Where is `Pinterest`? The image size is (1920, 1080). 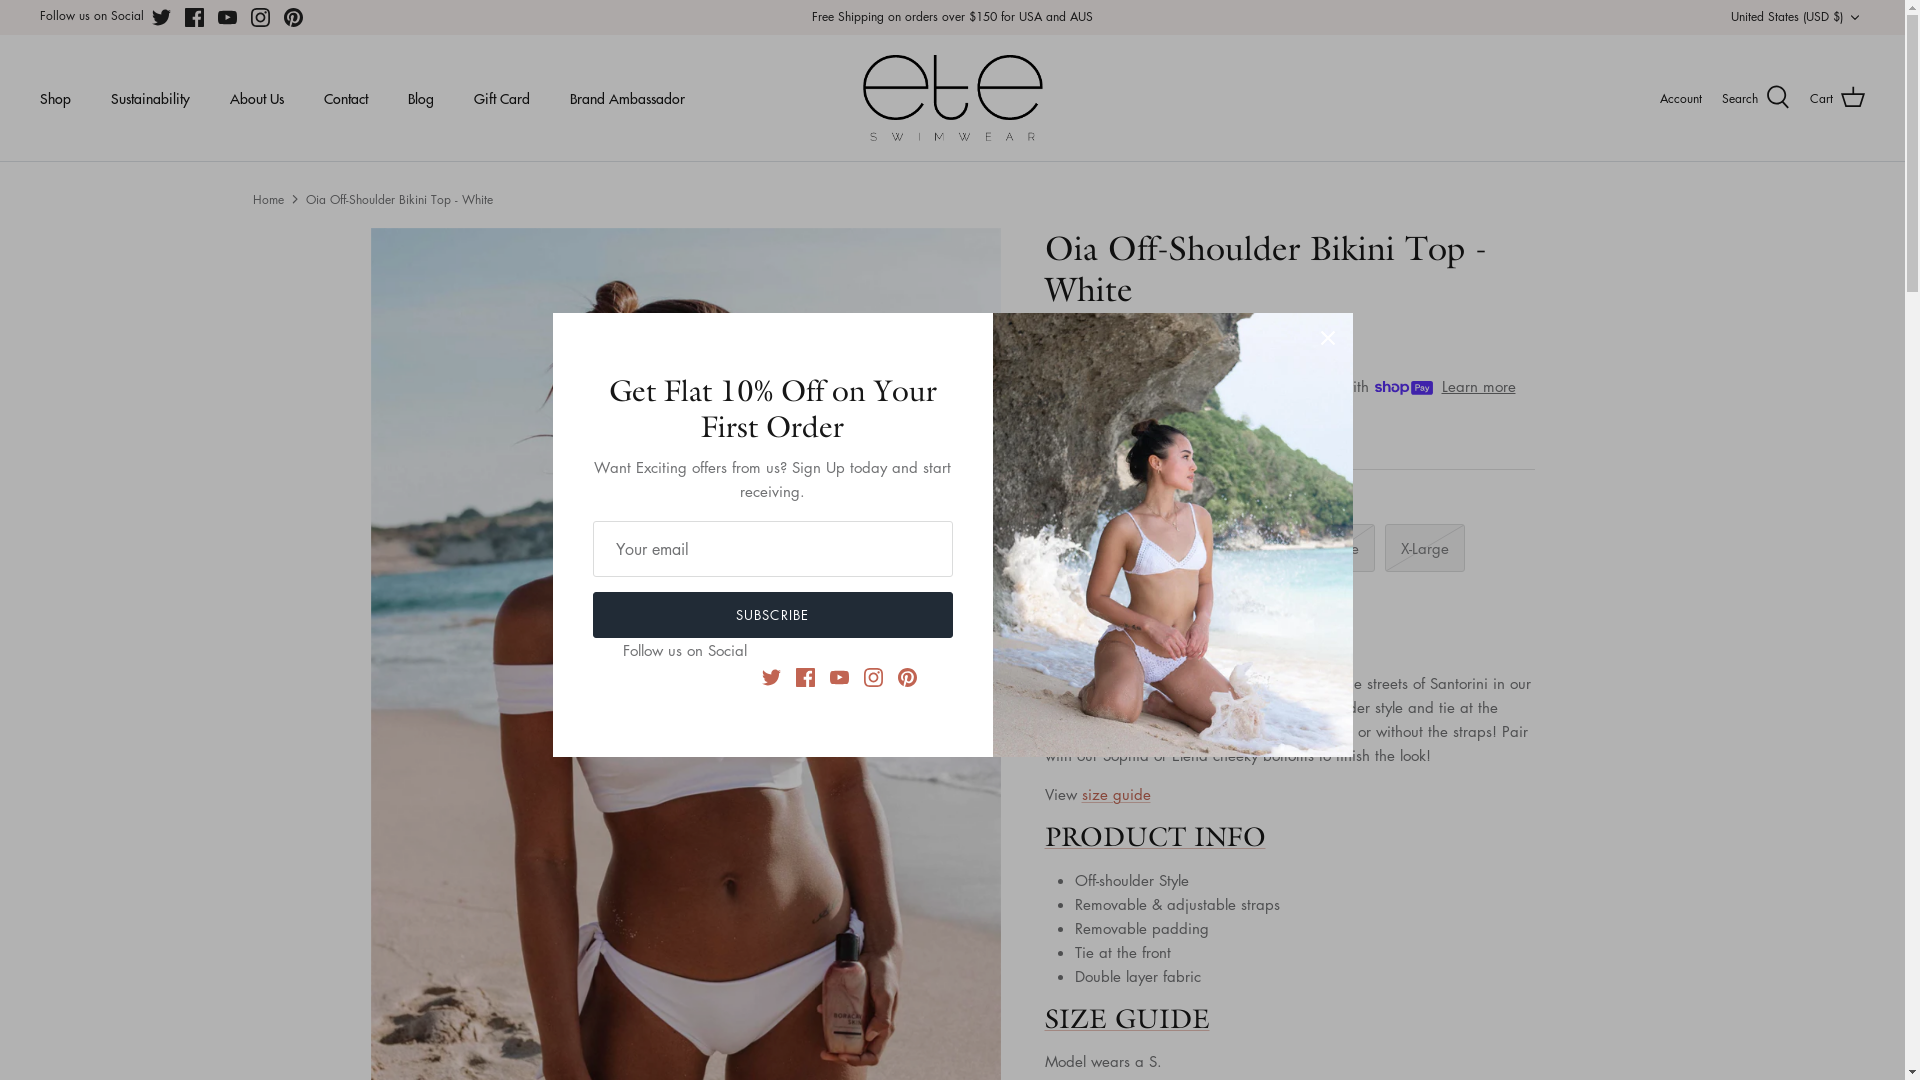
Pinterest is located at coordinates (294, 18).